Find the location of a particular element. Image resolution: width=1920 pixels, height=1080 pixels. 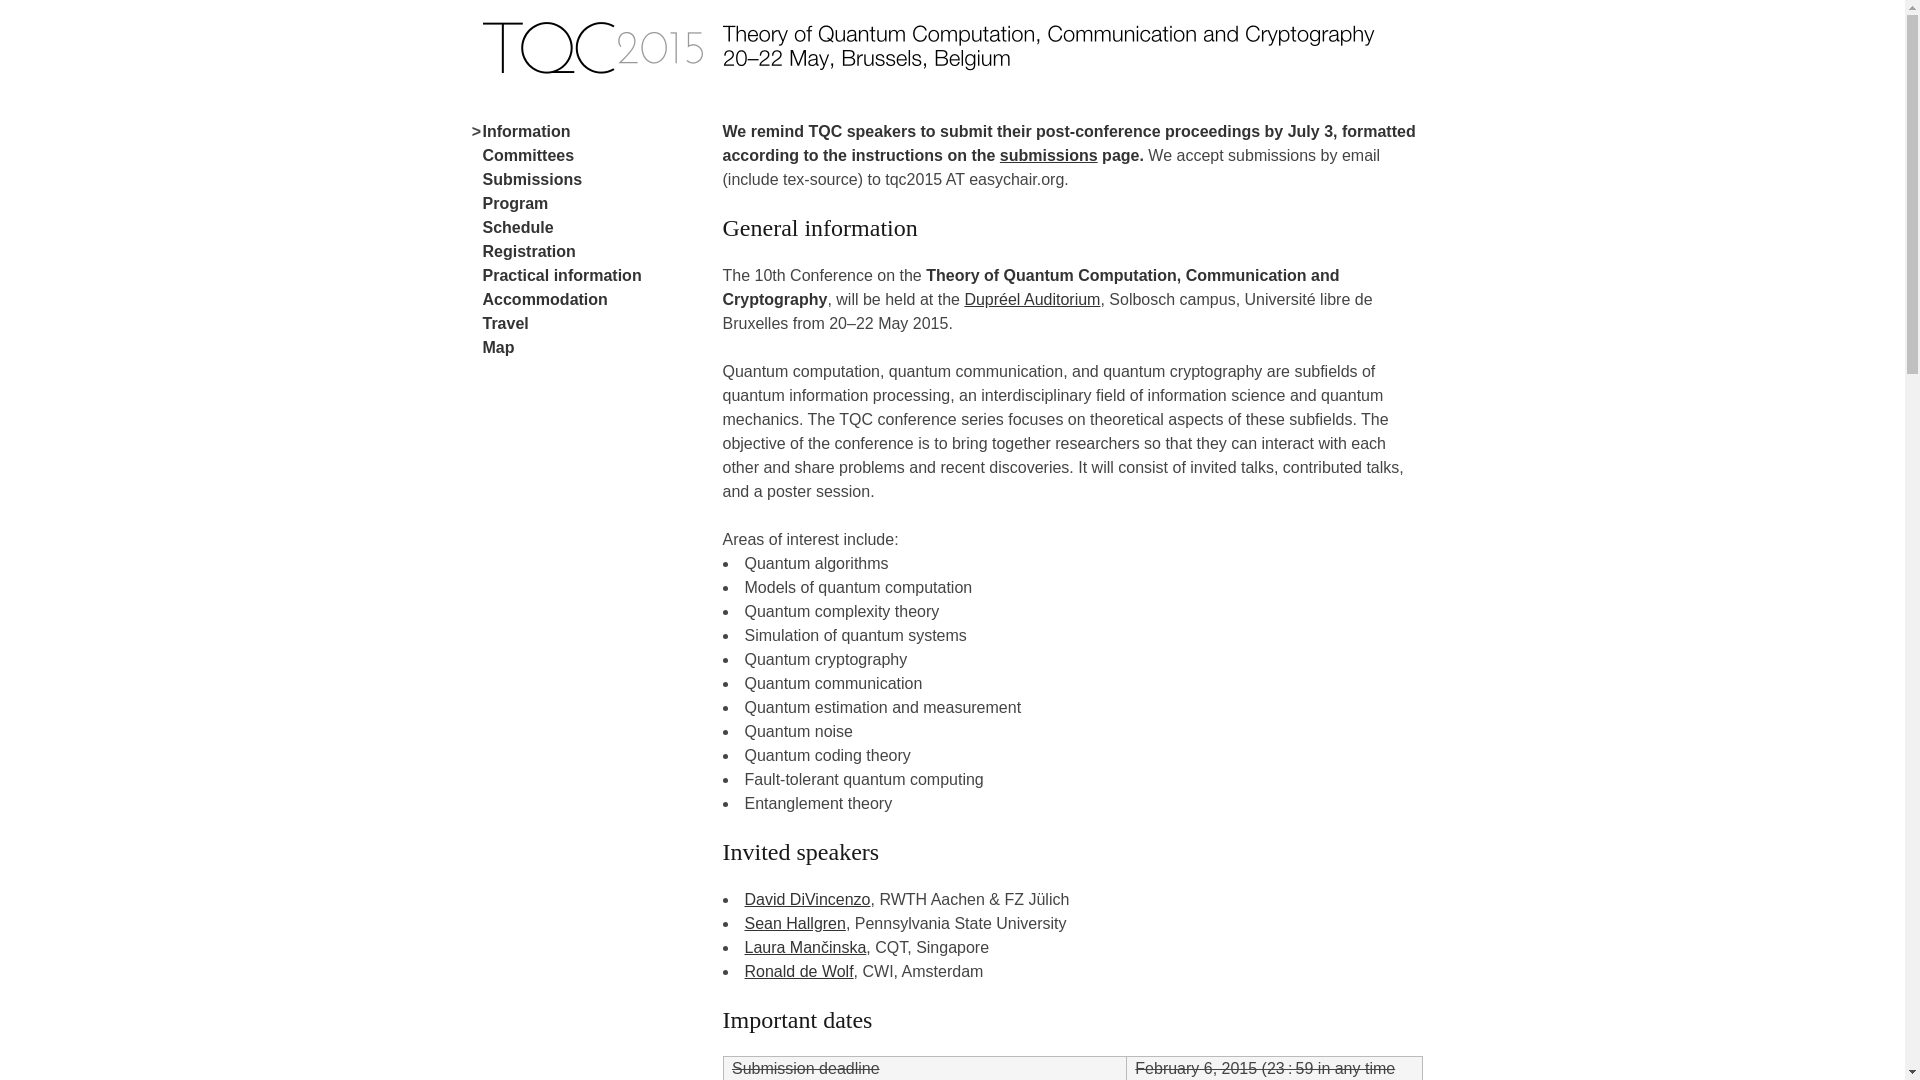

Registration is located at coordinates (528, 252).